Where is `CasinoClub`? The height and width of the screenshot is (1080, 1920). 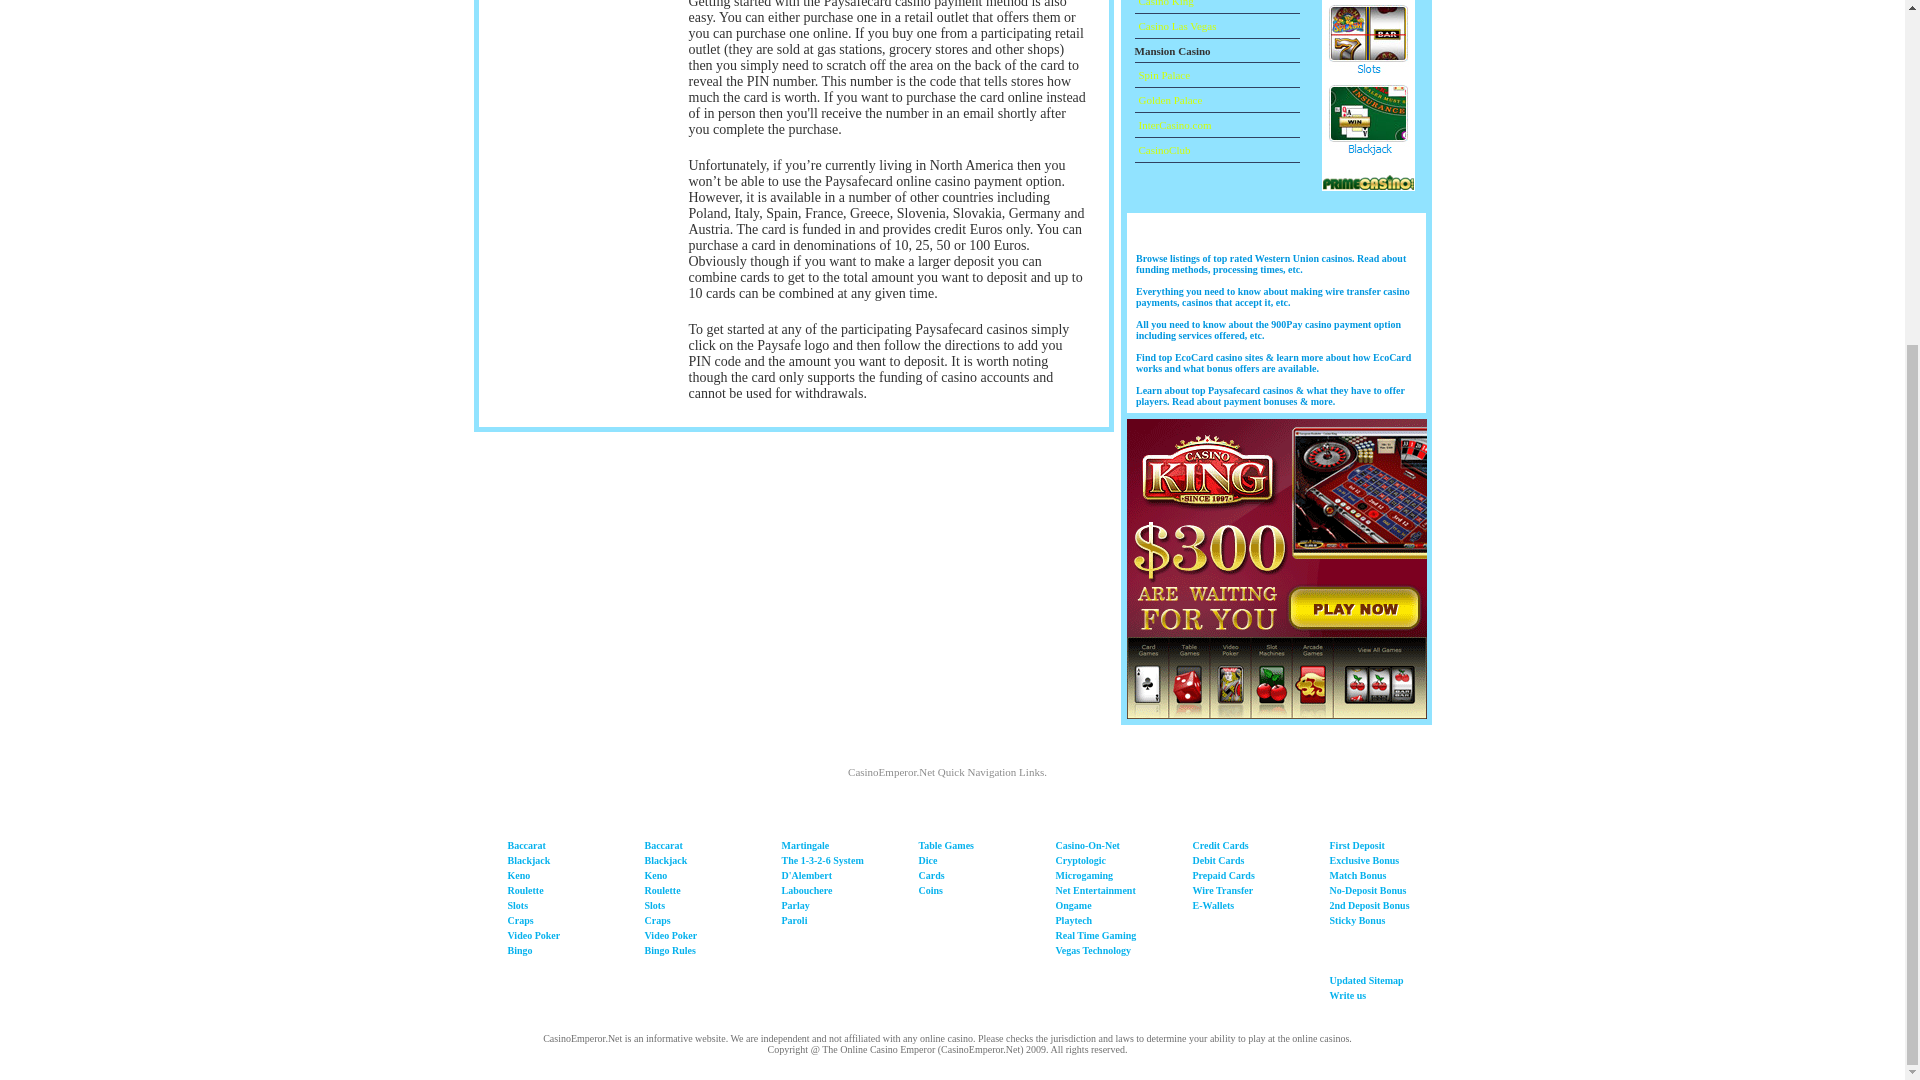
CasinoClub is located at coordinates (1162, 149).